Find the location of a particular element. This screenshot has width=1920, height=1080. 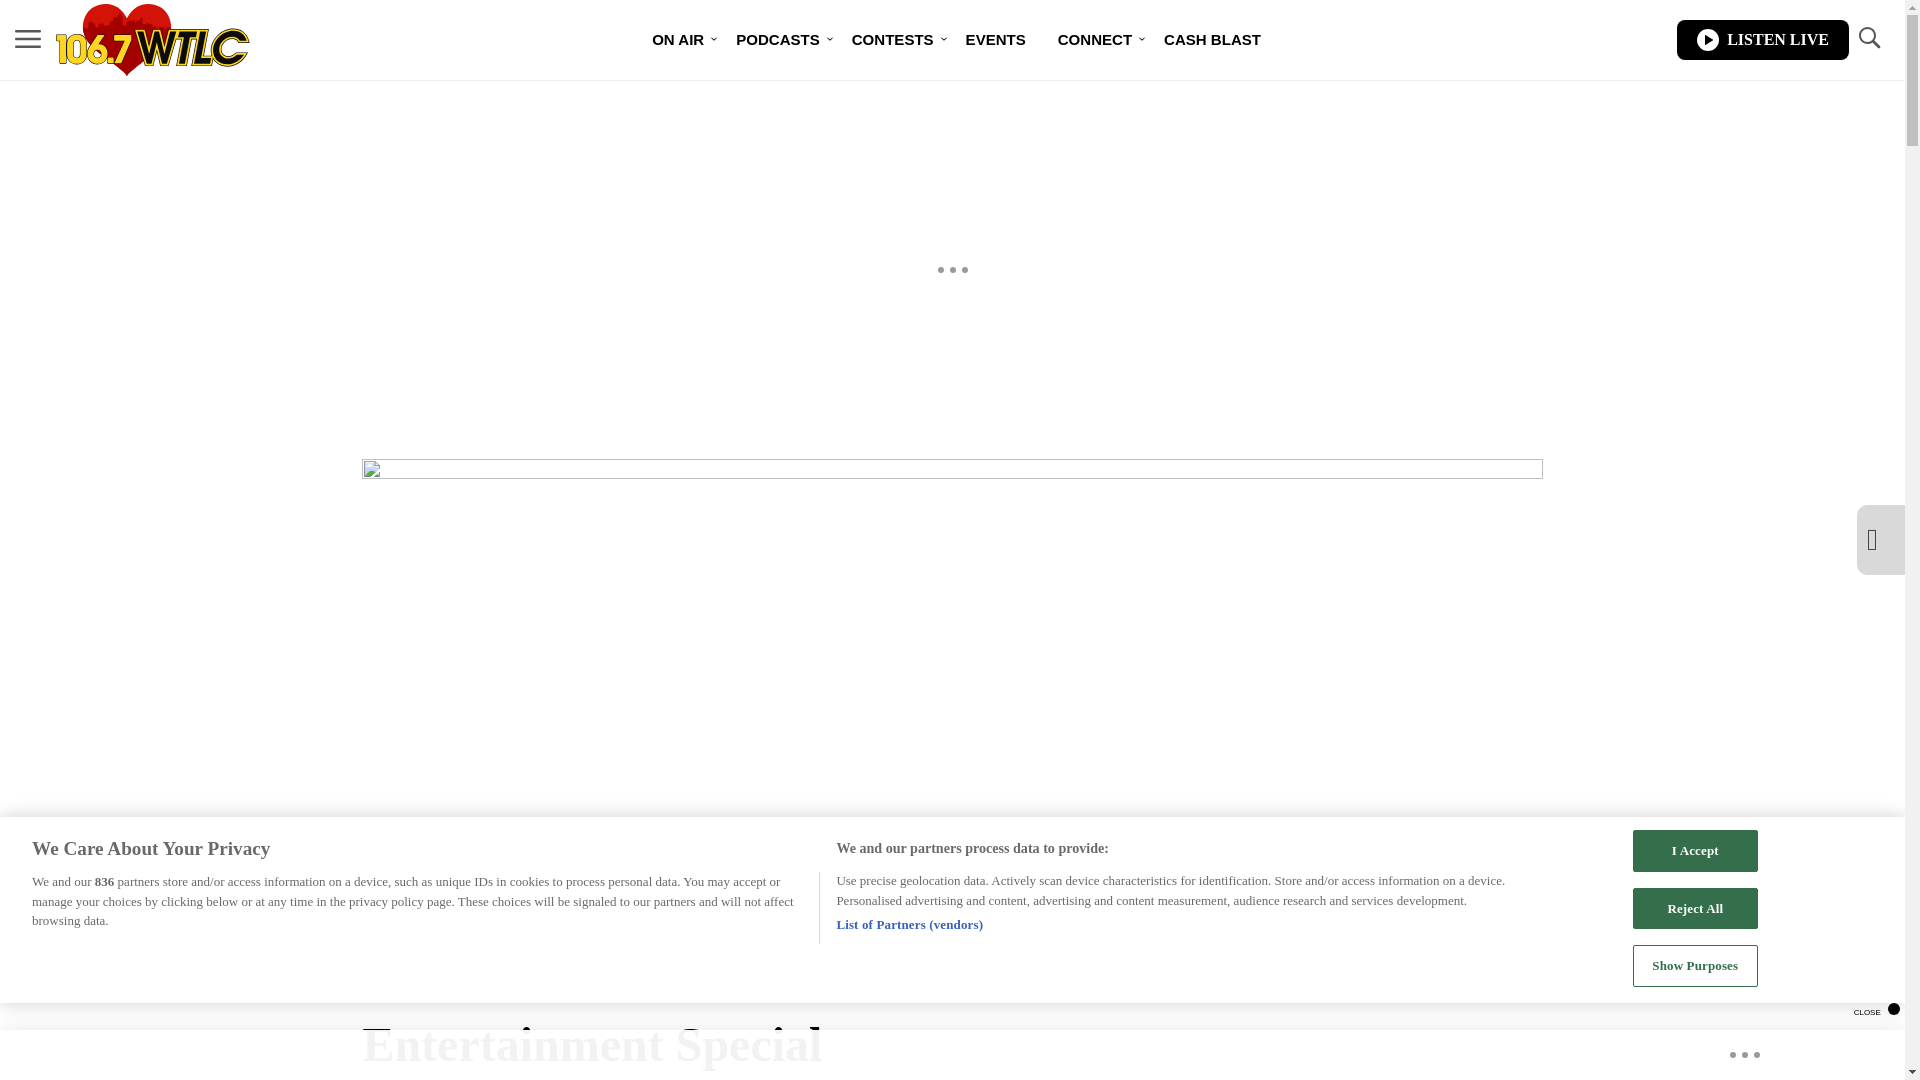

LISTEN LIVE is located at coordinates (1762, 40).